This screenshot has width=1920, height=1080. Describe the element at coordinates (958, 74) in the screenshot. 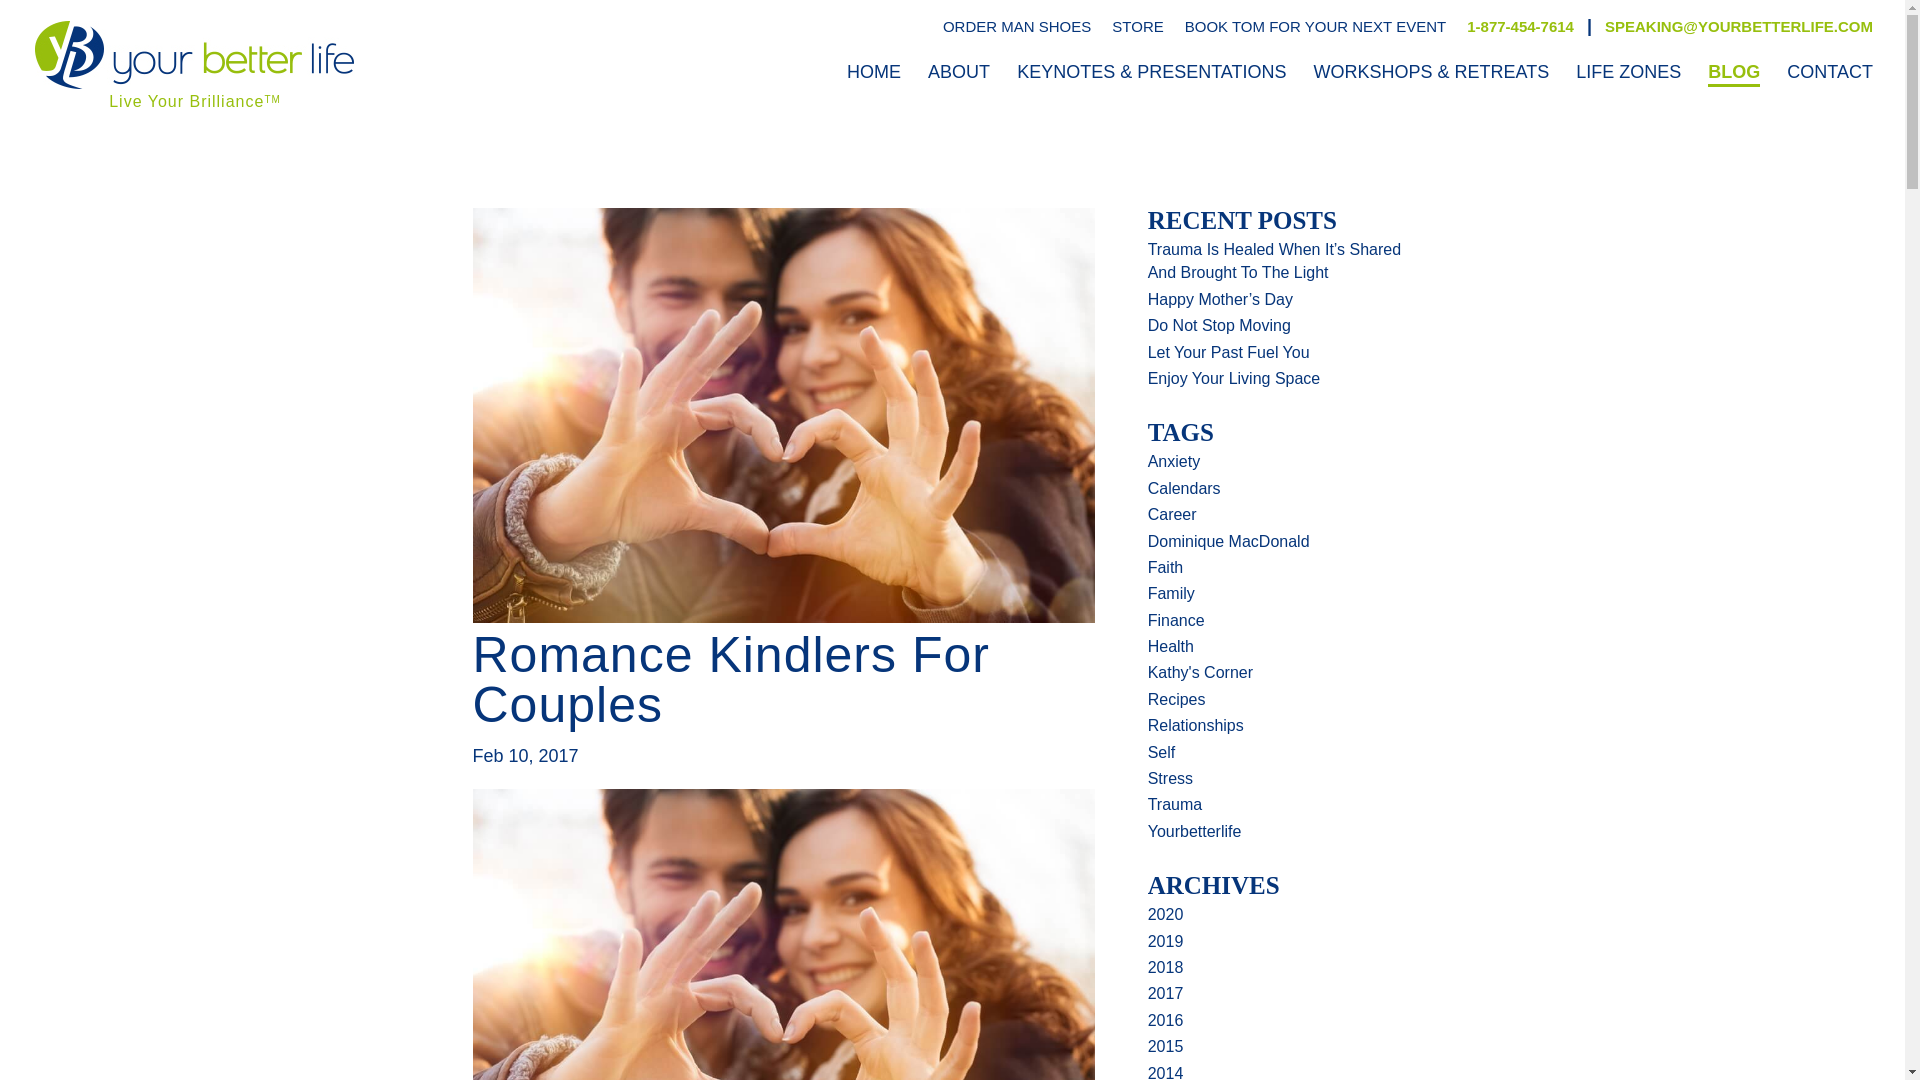

I see `ABOUT` at that location.